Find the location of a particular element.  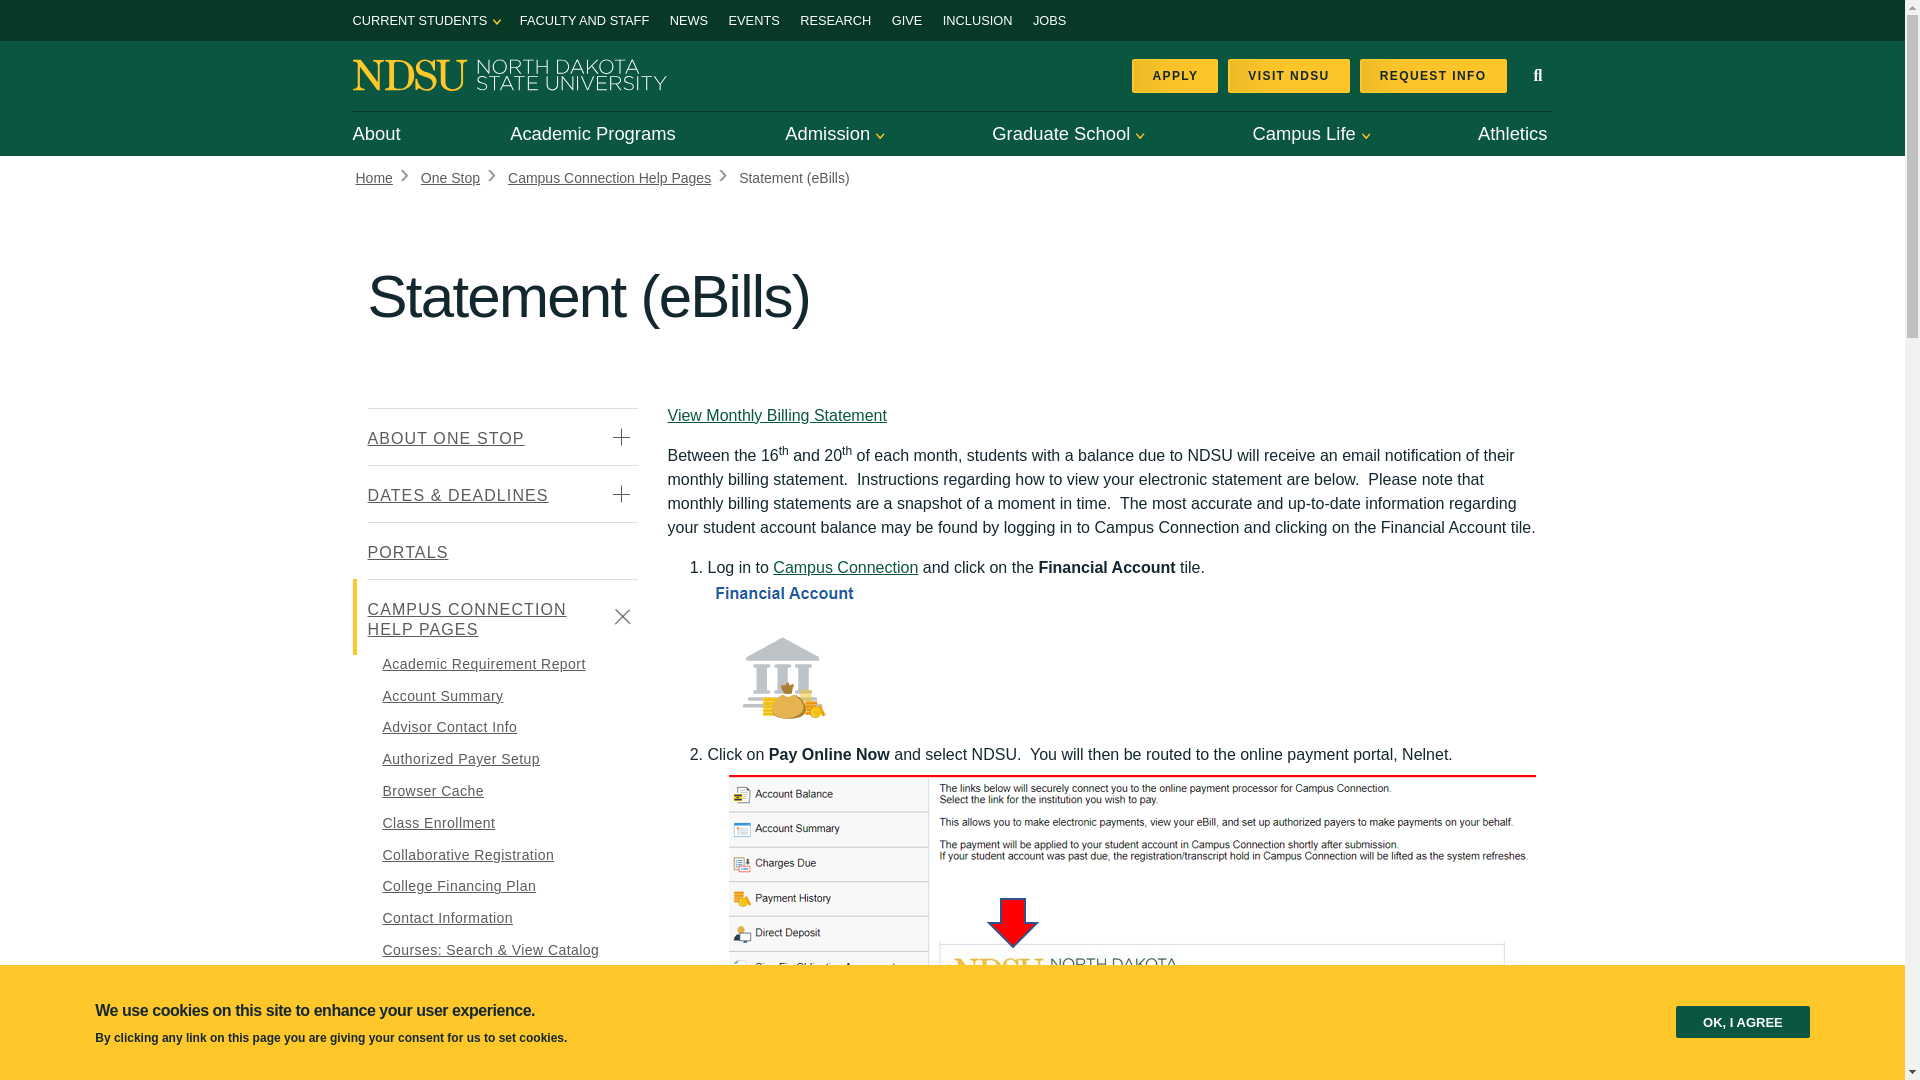

Navigate to About One Stop is located at coordinates (502, 437).